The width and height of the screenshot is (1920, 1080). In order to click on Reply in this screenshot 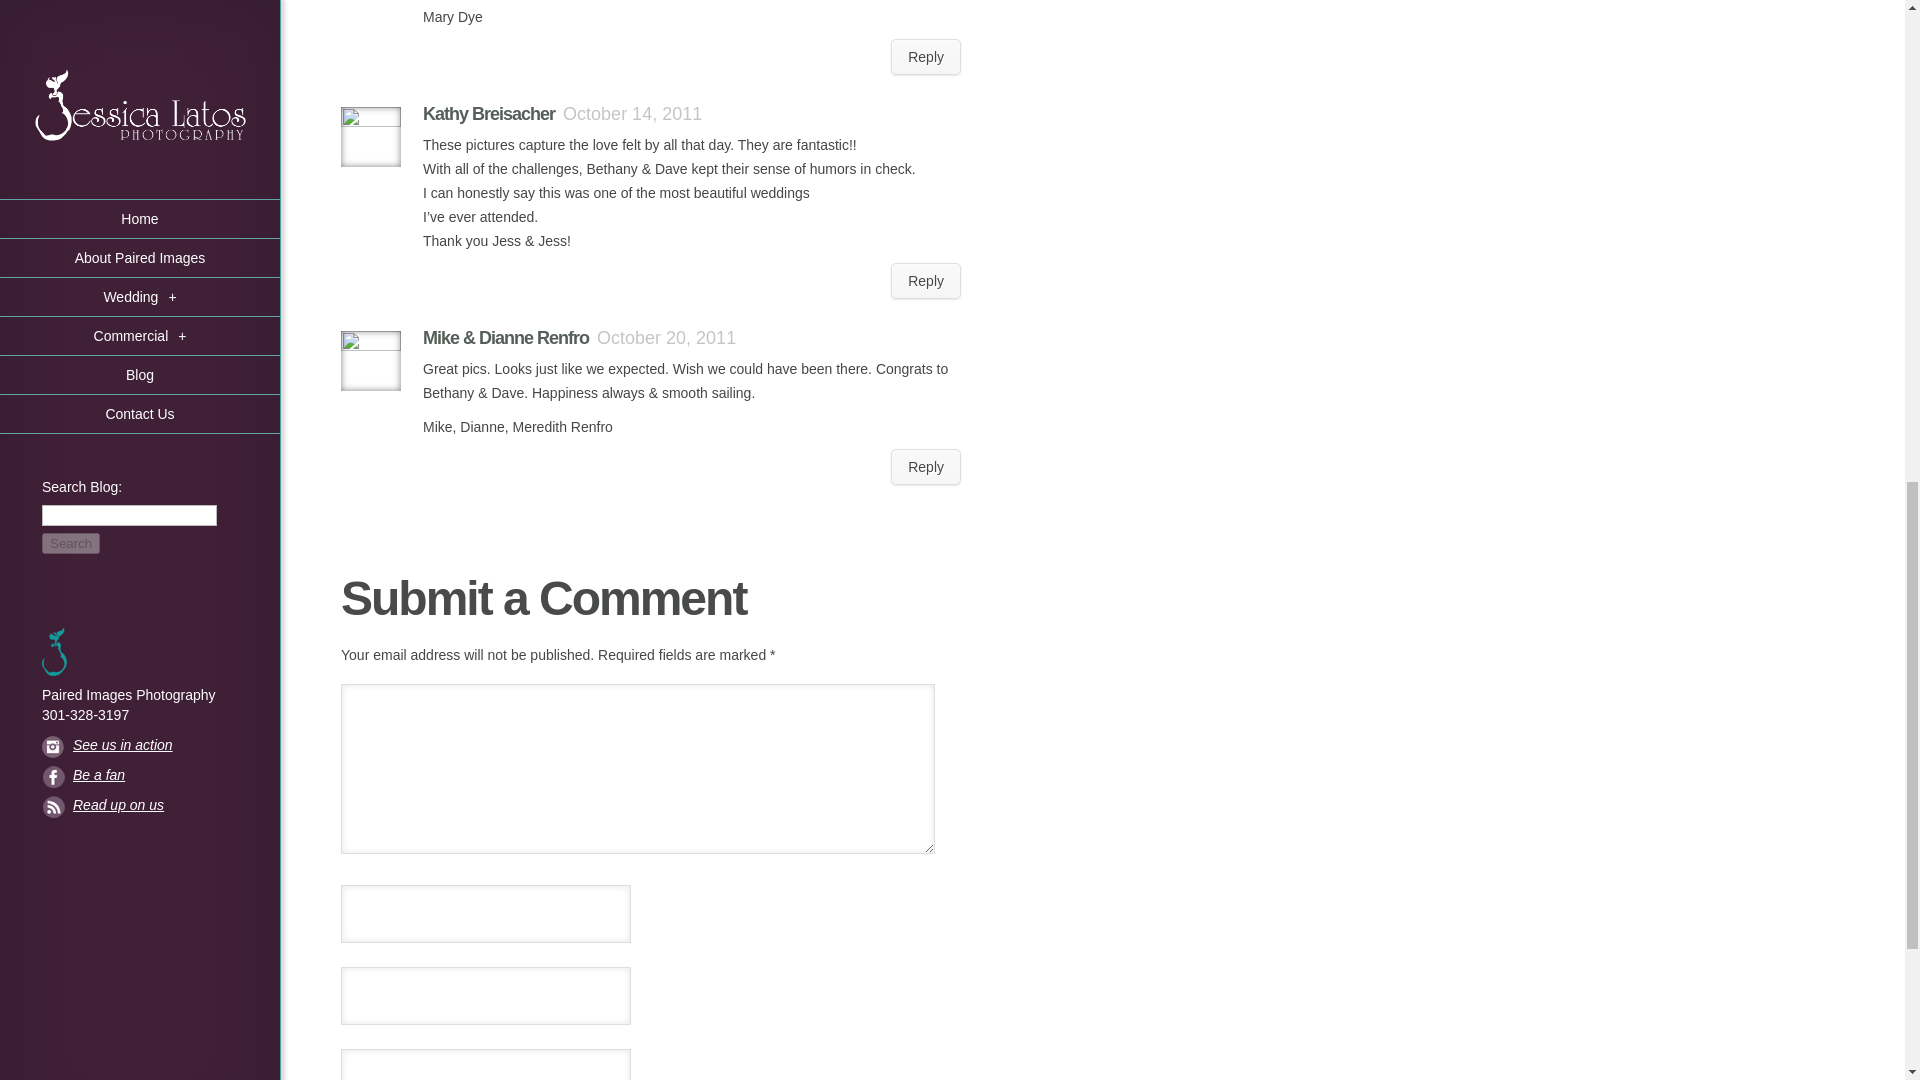, I will do `click(926, 281)`.